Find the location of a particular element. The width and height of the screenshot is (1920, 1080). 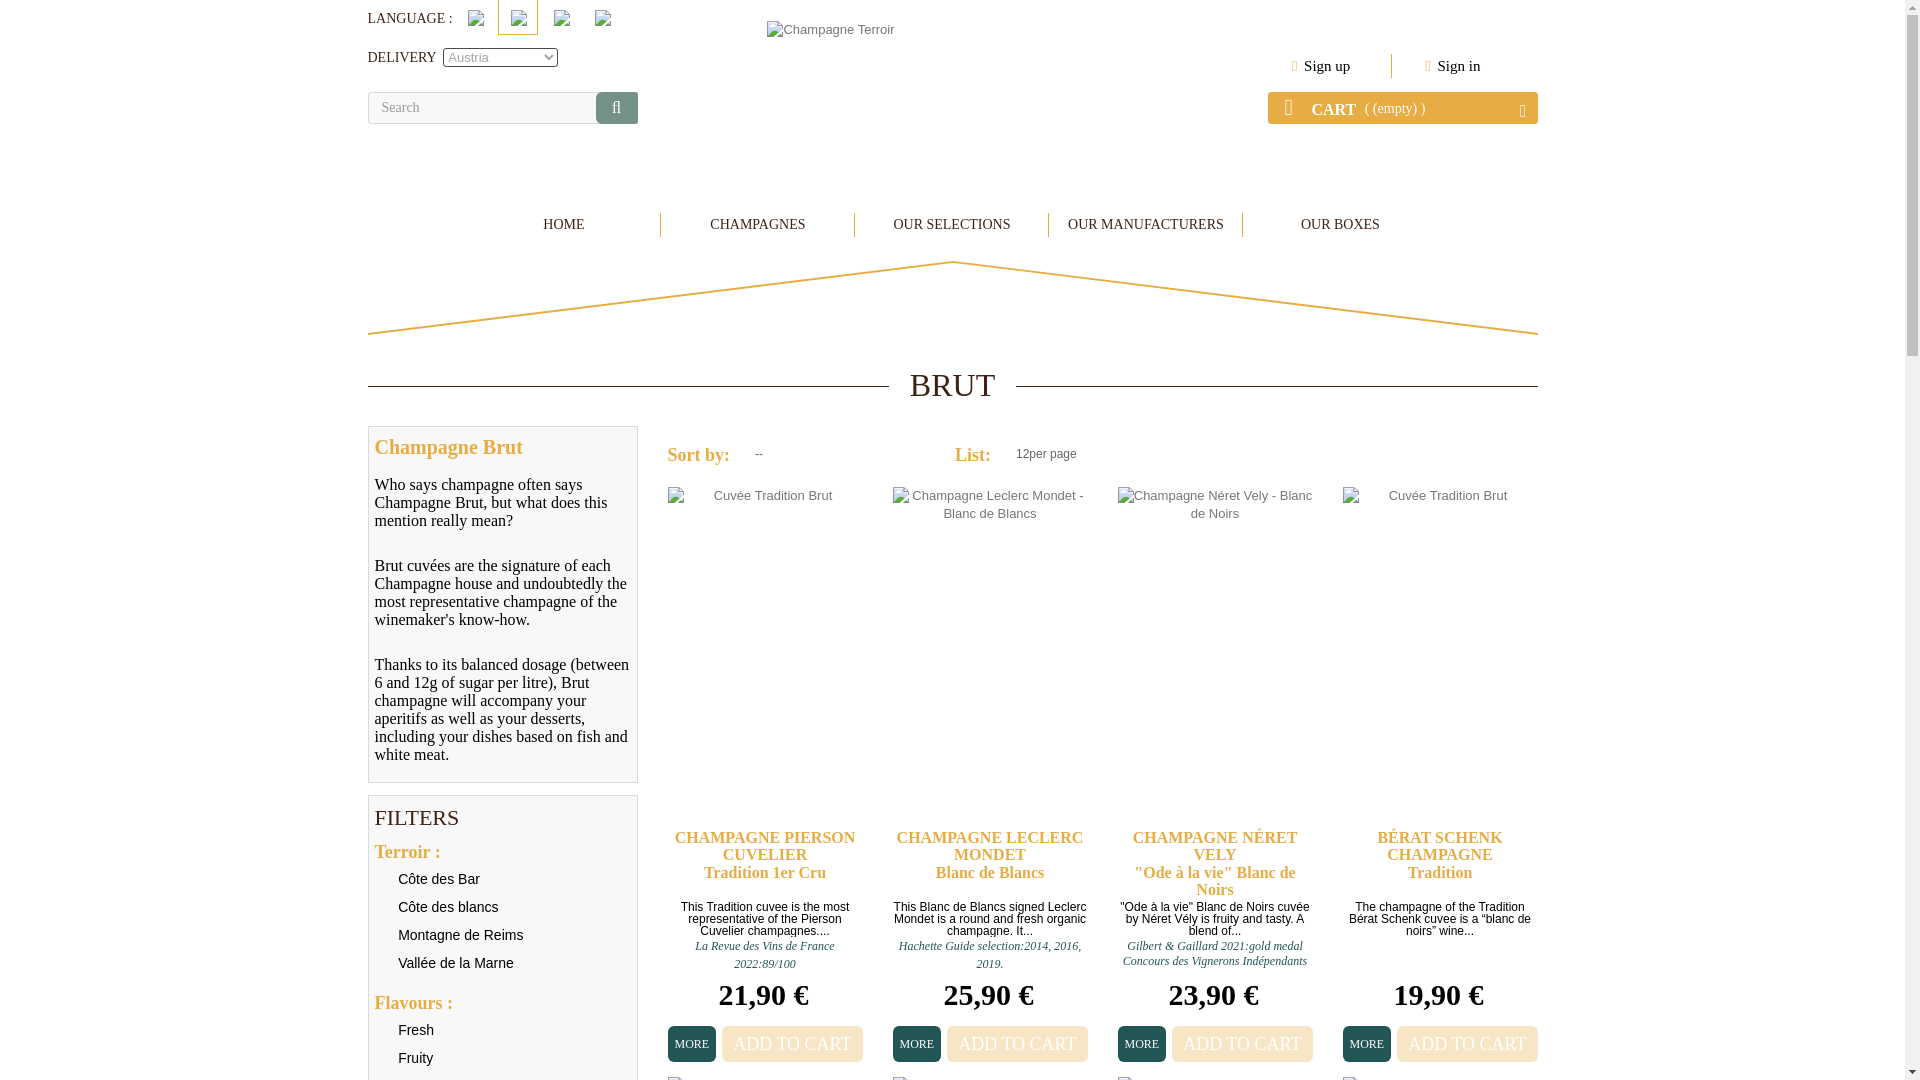

Champagnes is located at coordinates (757, 224).